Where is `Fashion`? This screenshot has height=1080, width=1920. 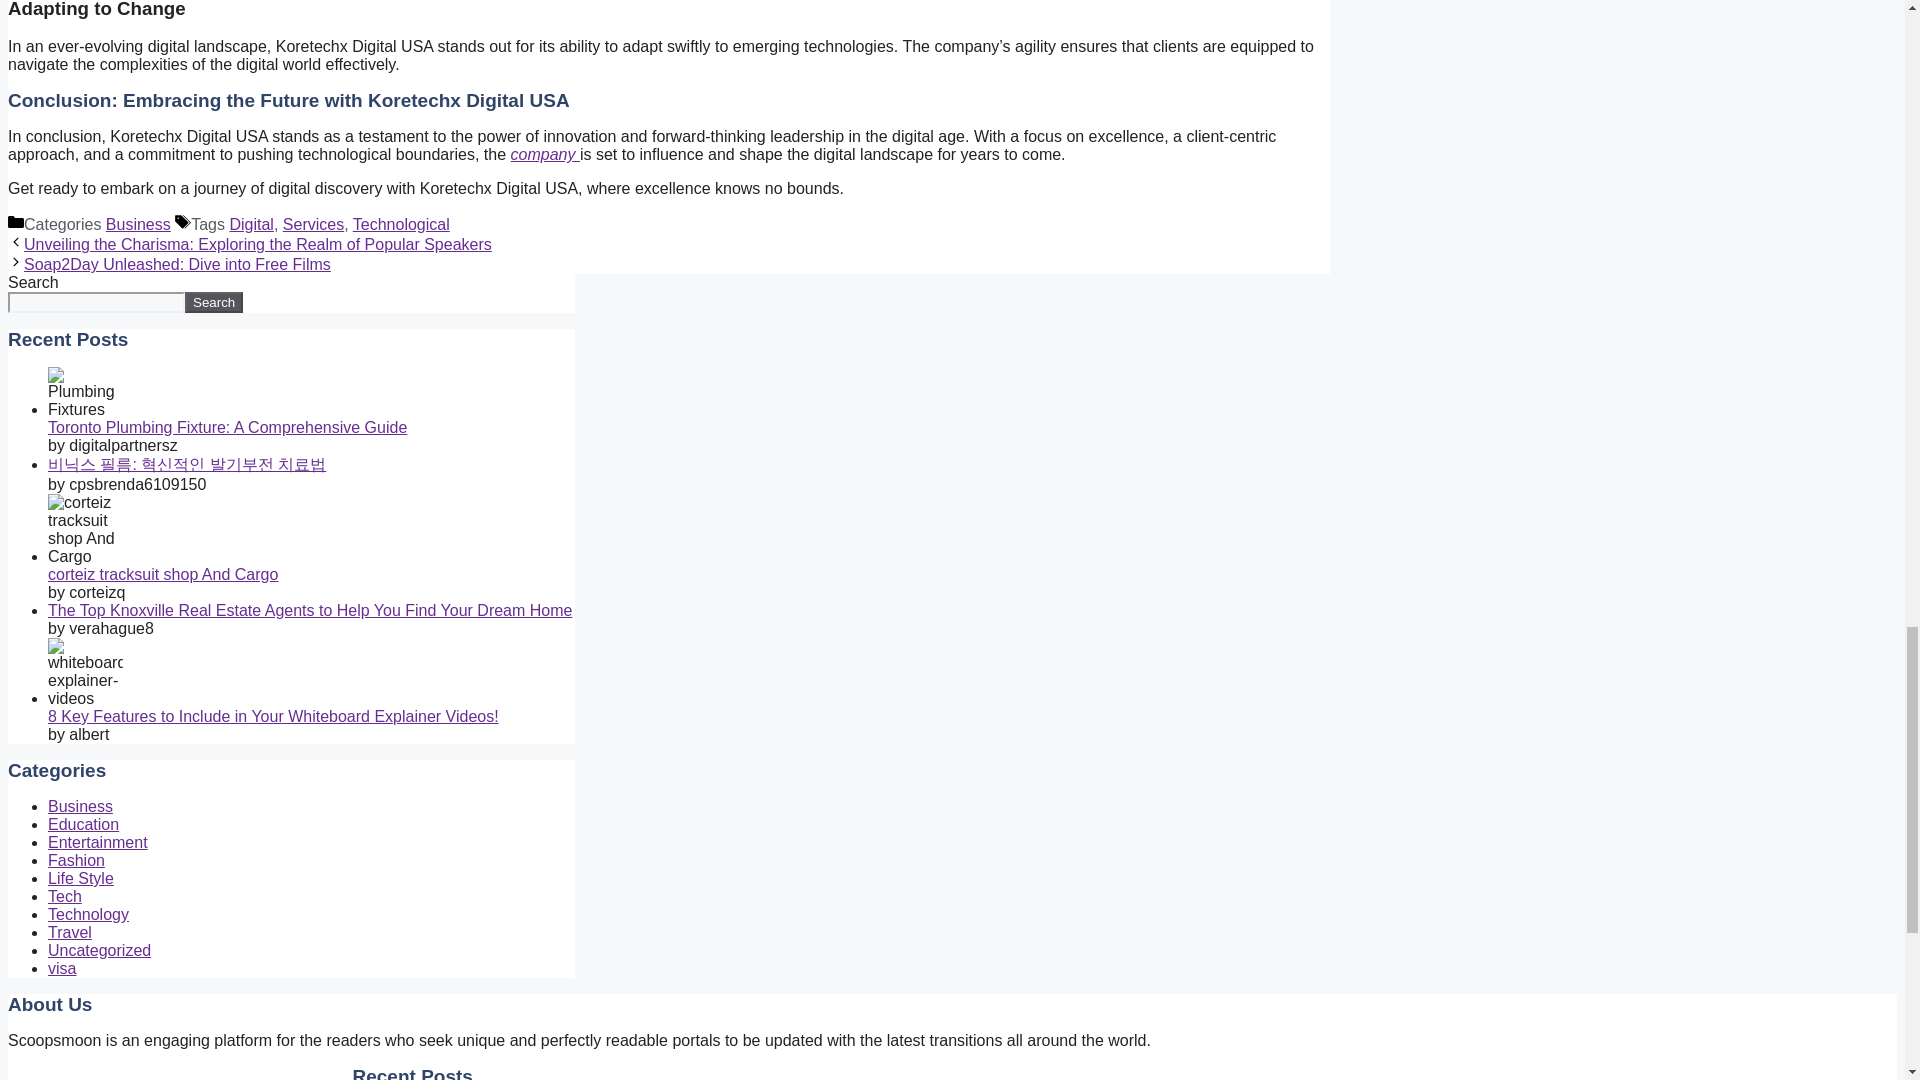
Fashion is located at coordinates (76, 860).